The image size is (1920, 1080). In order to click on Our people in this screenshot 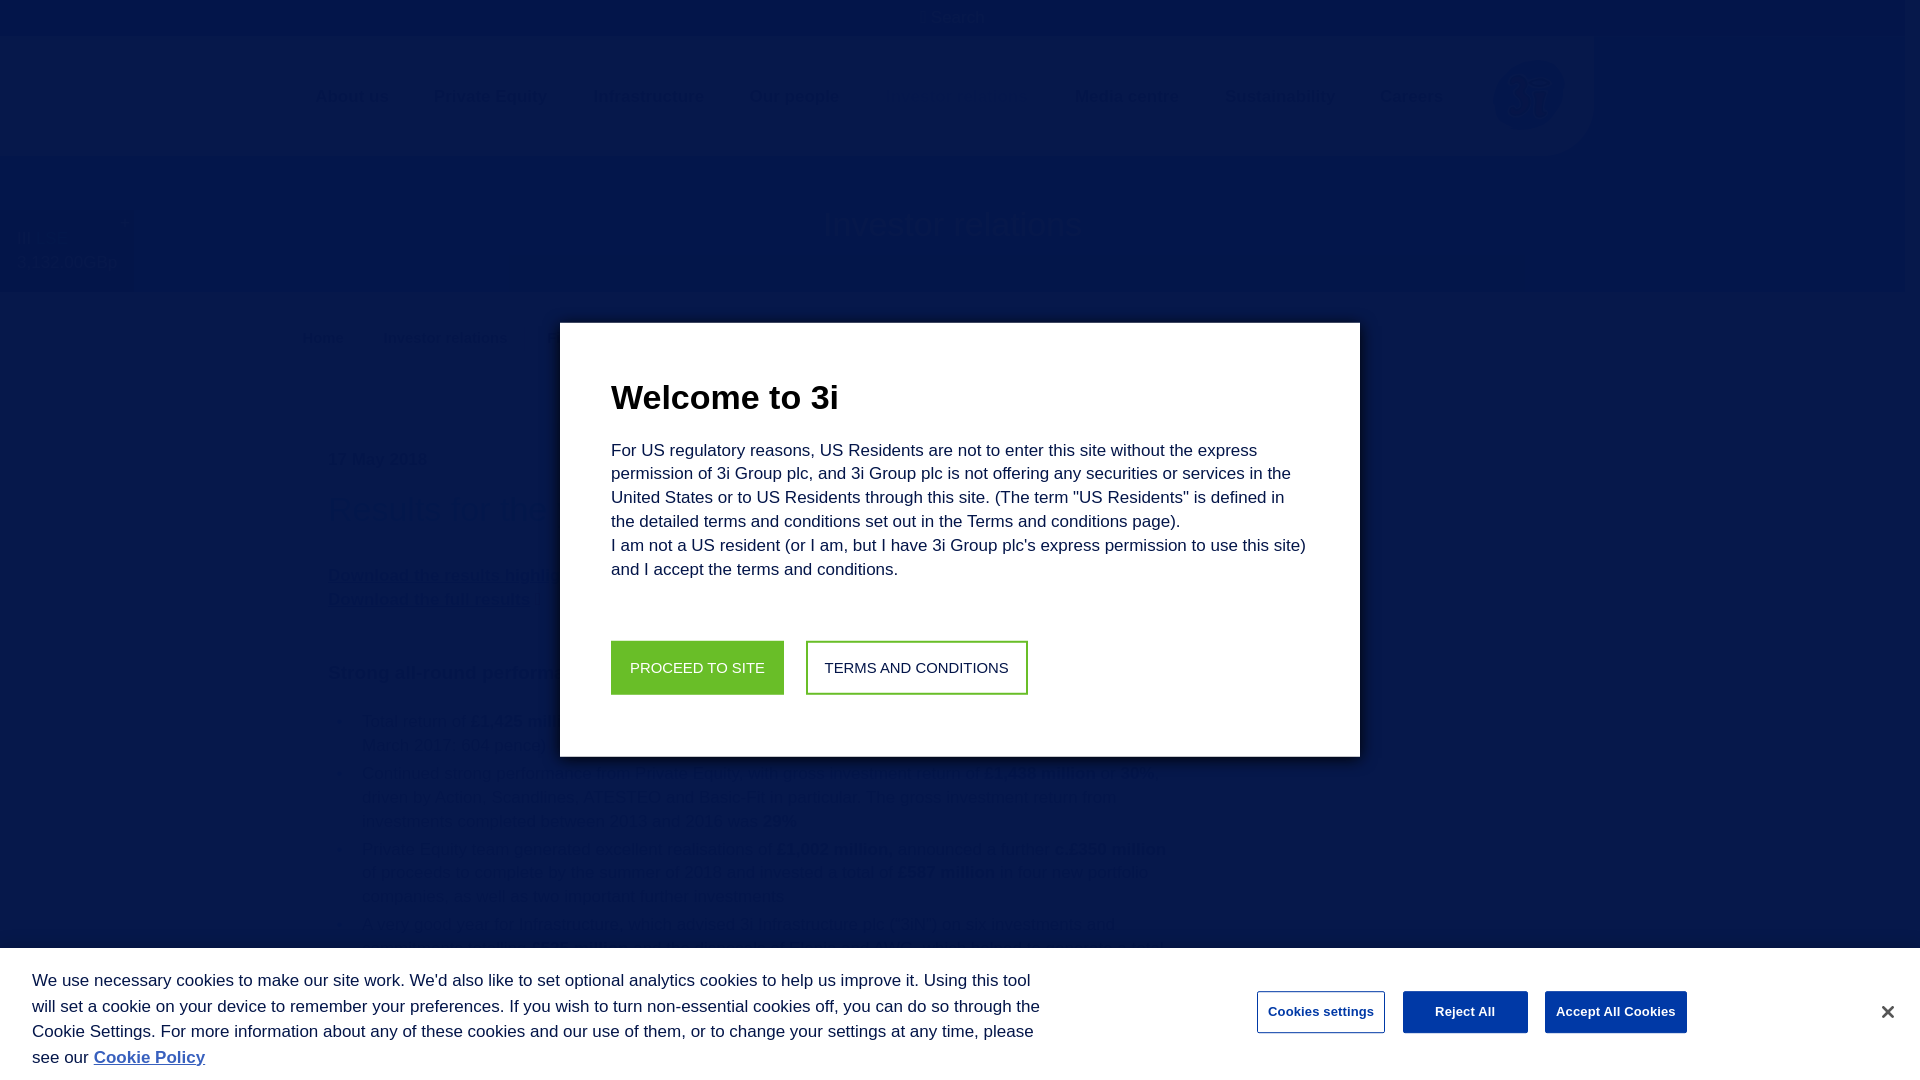, I will do `click(794, 96)`.